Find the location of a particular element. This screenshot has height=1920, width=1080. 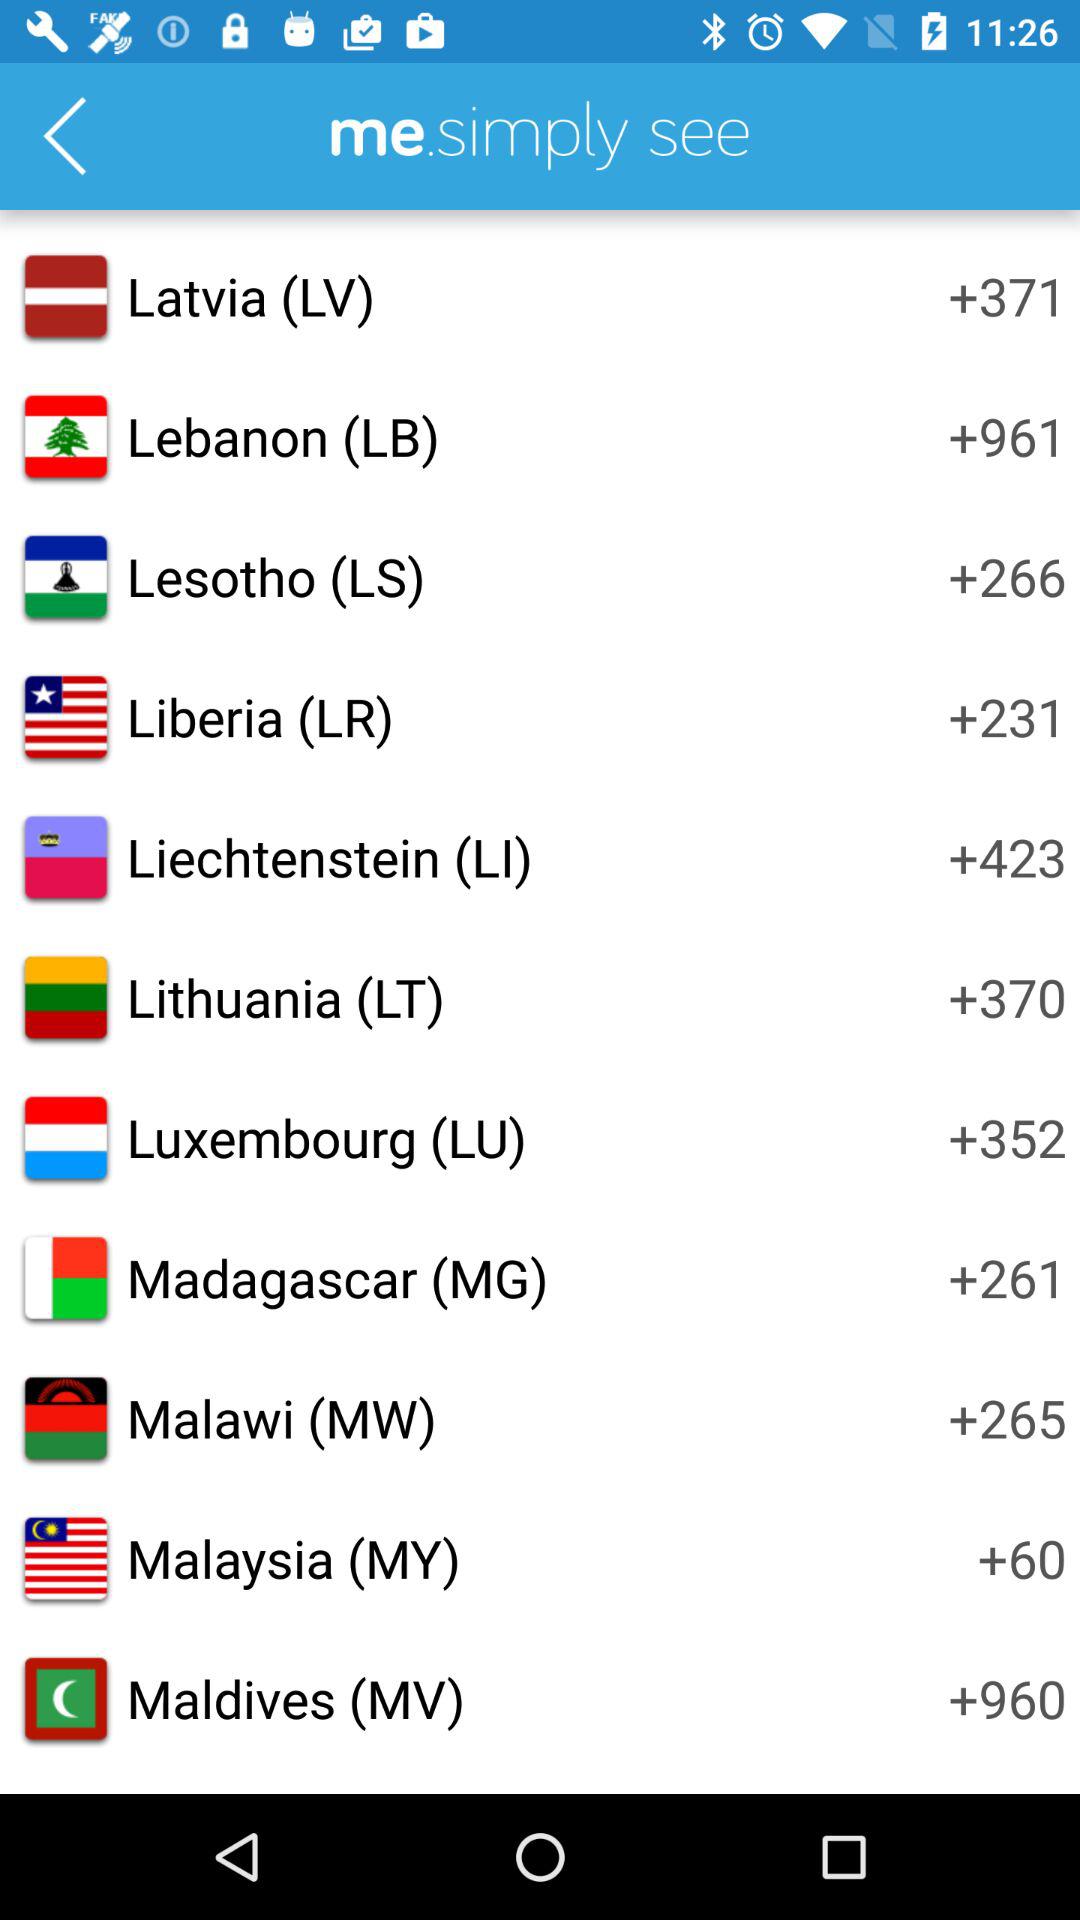

click item above +265 icon is located at coordinates (1007, 1277).